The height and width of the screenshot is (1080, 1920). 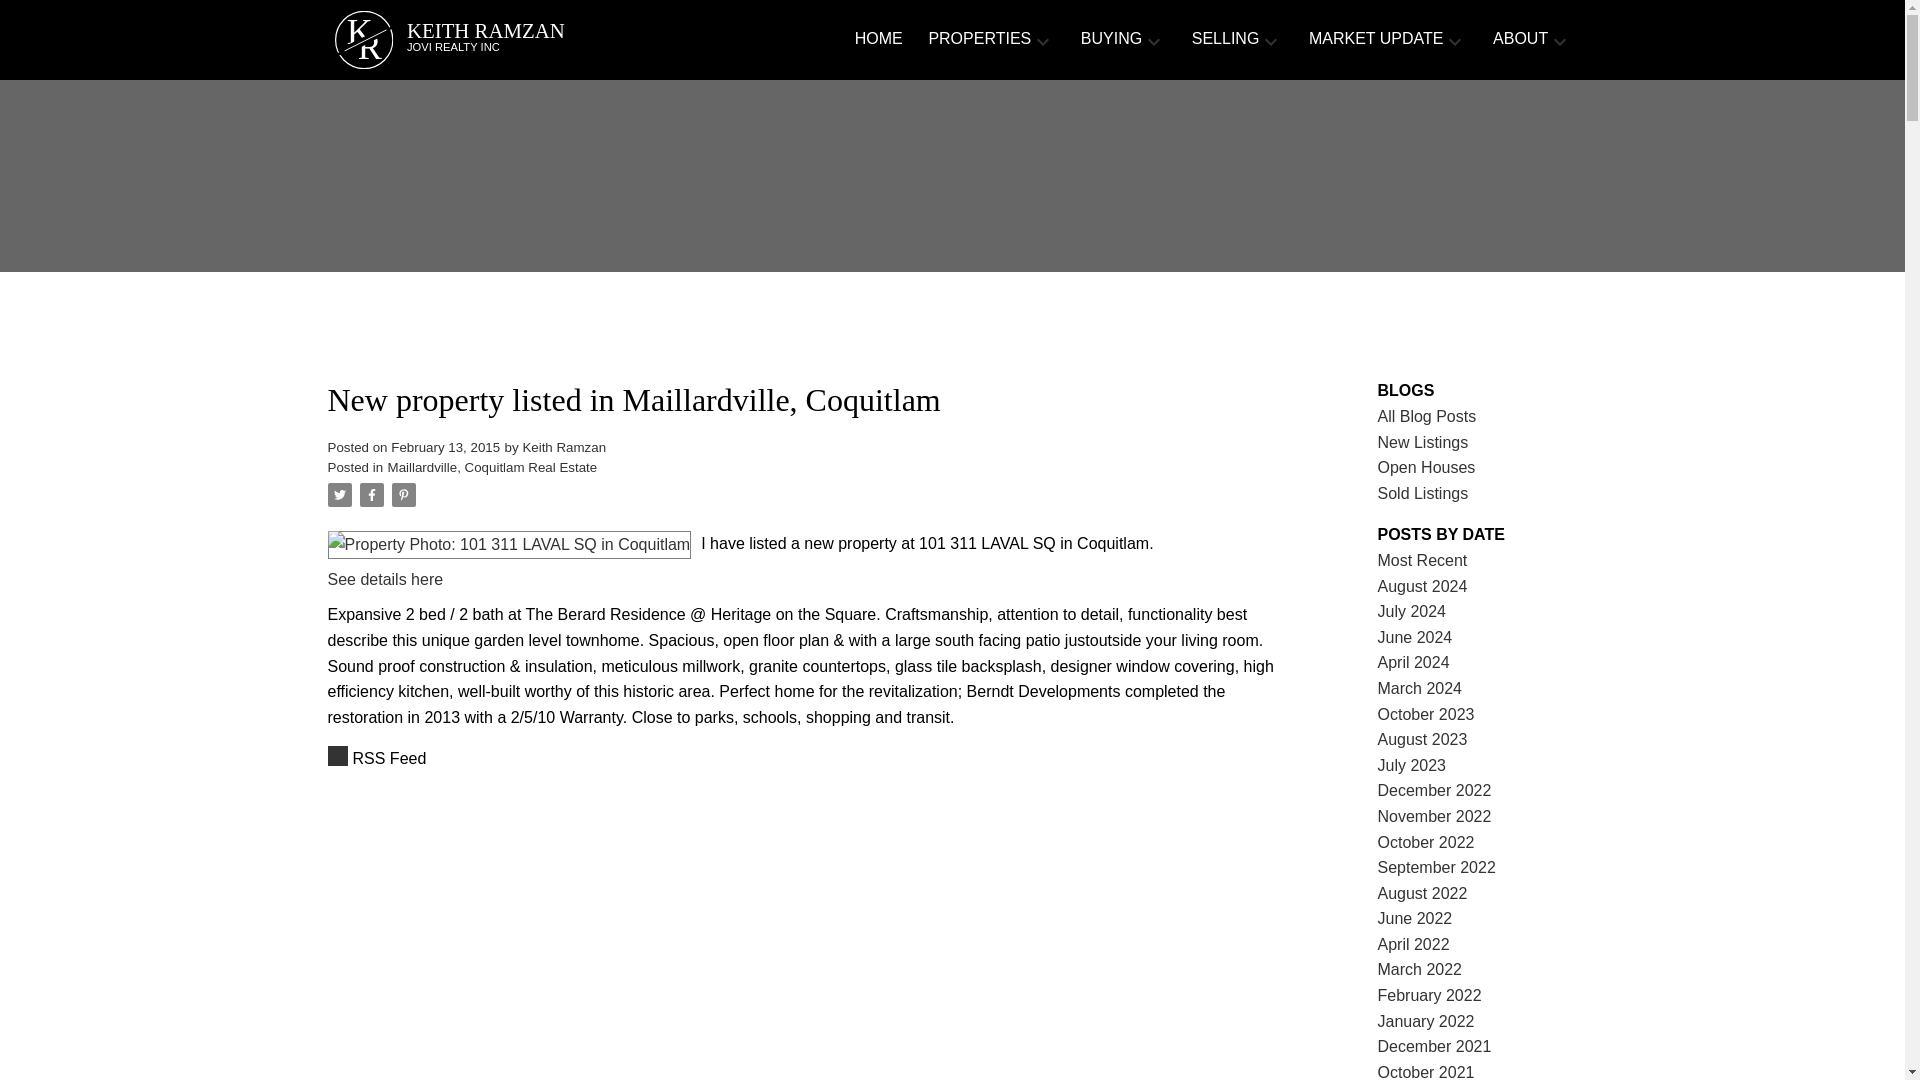 I want to click on SELLING, so click(x=1226, y=40).